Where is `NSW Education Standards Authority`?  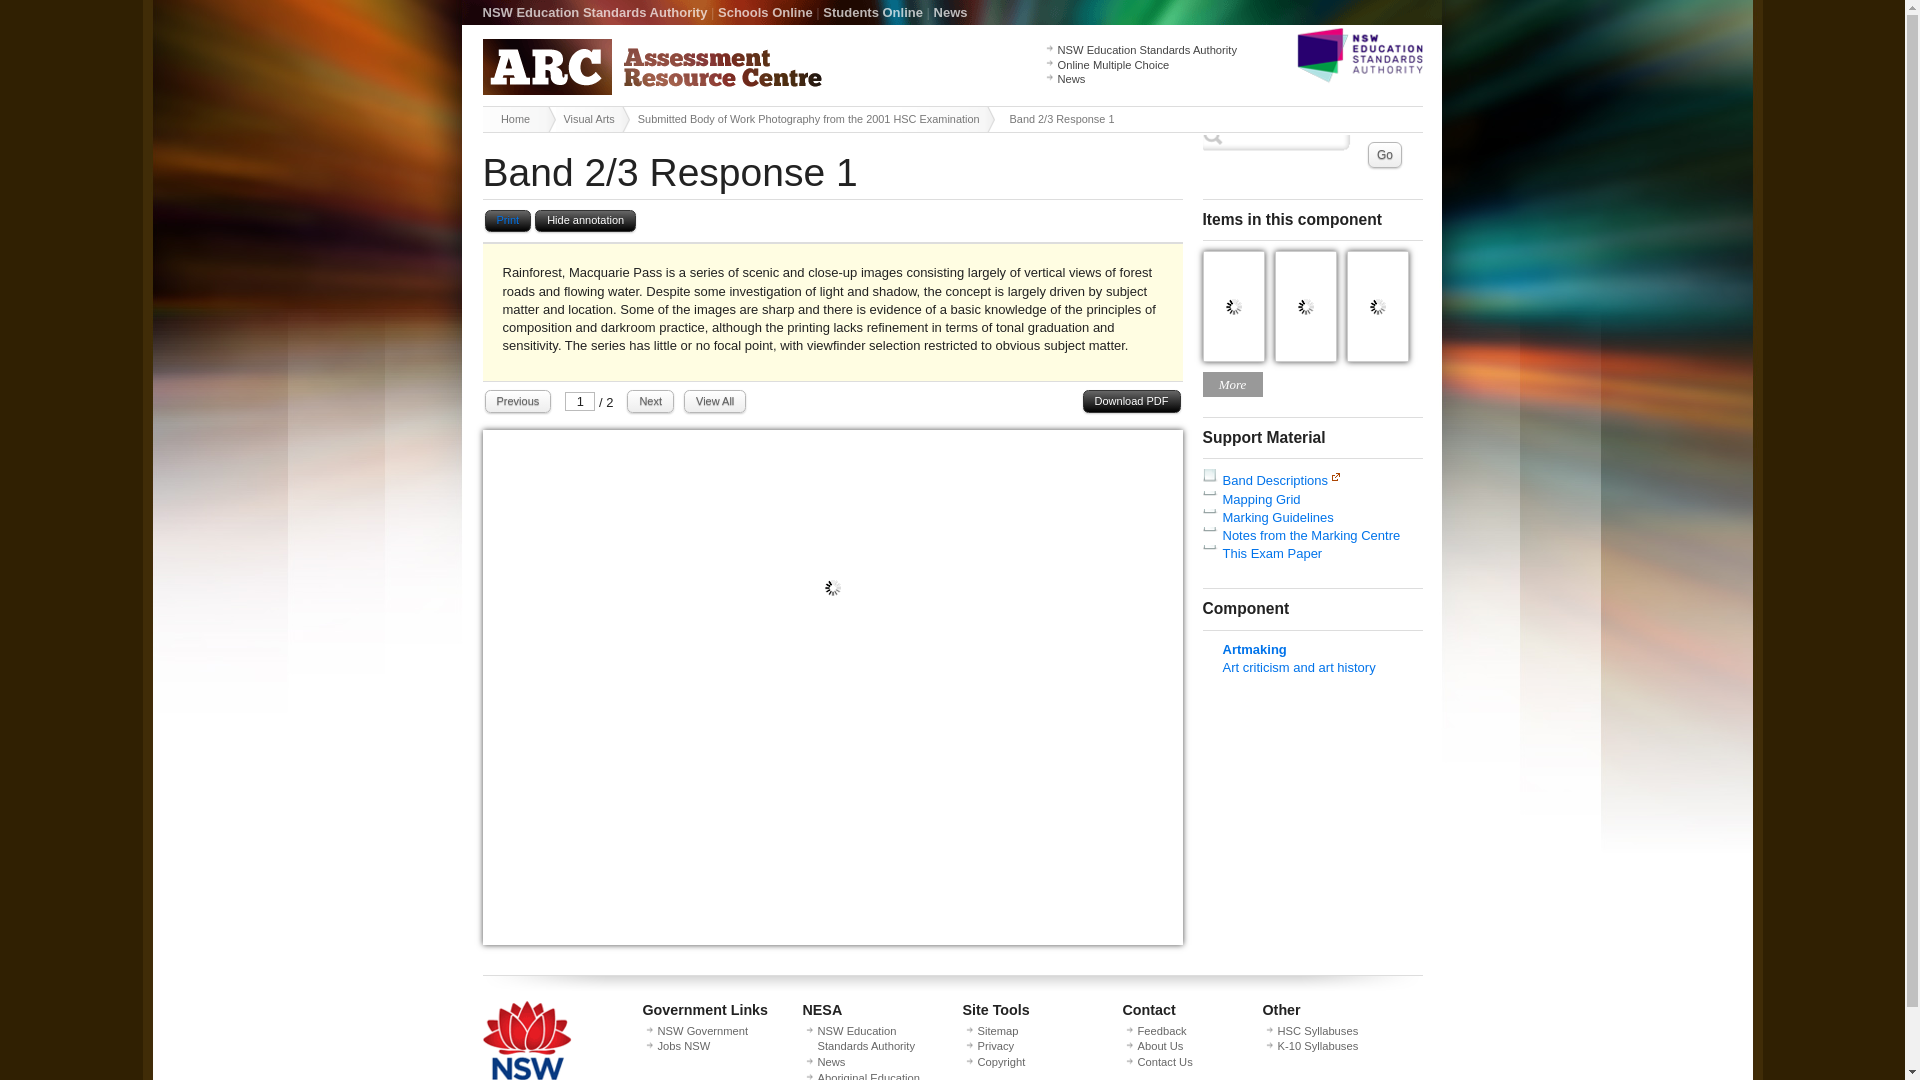
NSW Education Standards Authority is located at coordinates (1146, 50).